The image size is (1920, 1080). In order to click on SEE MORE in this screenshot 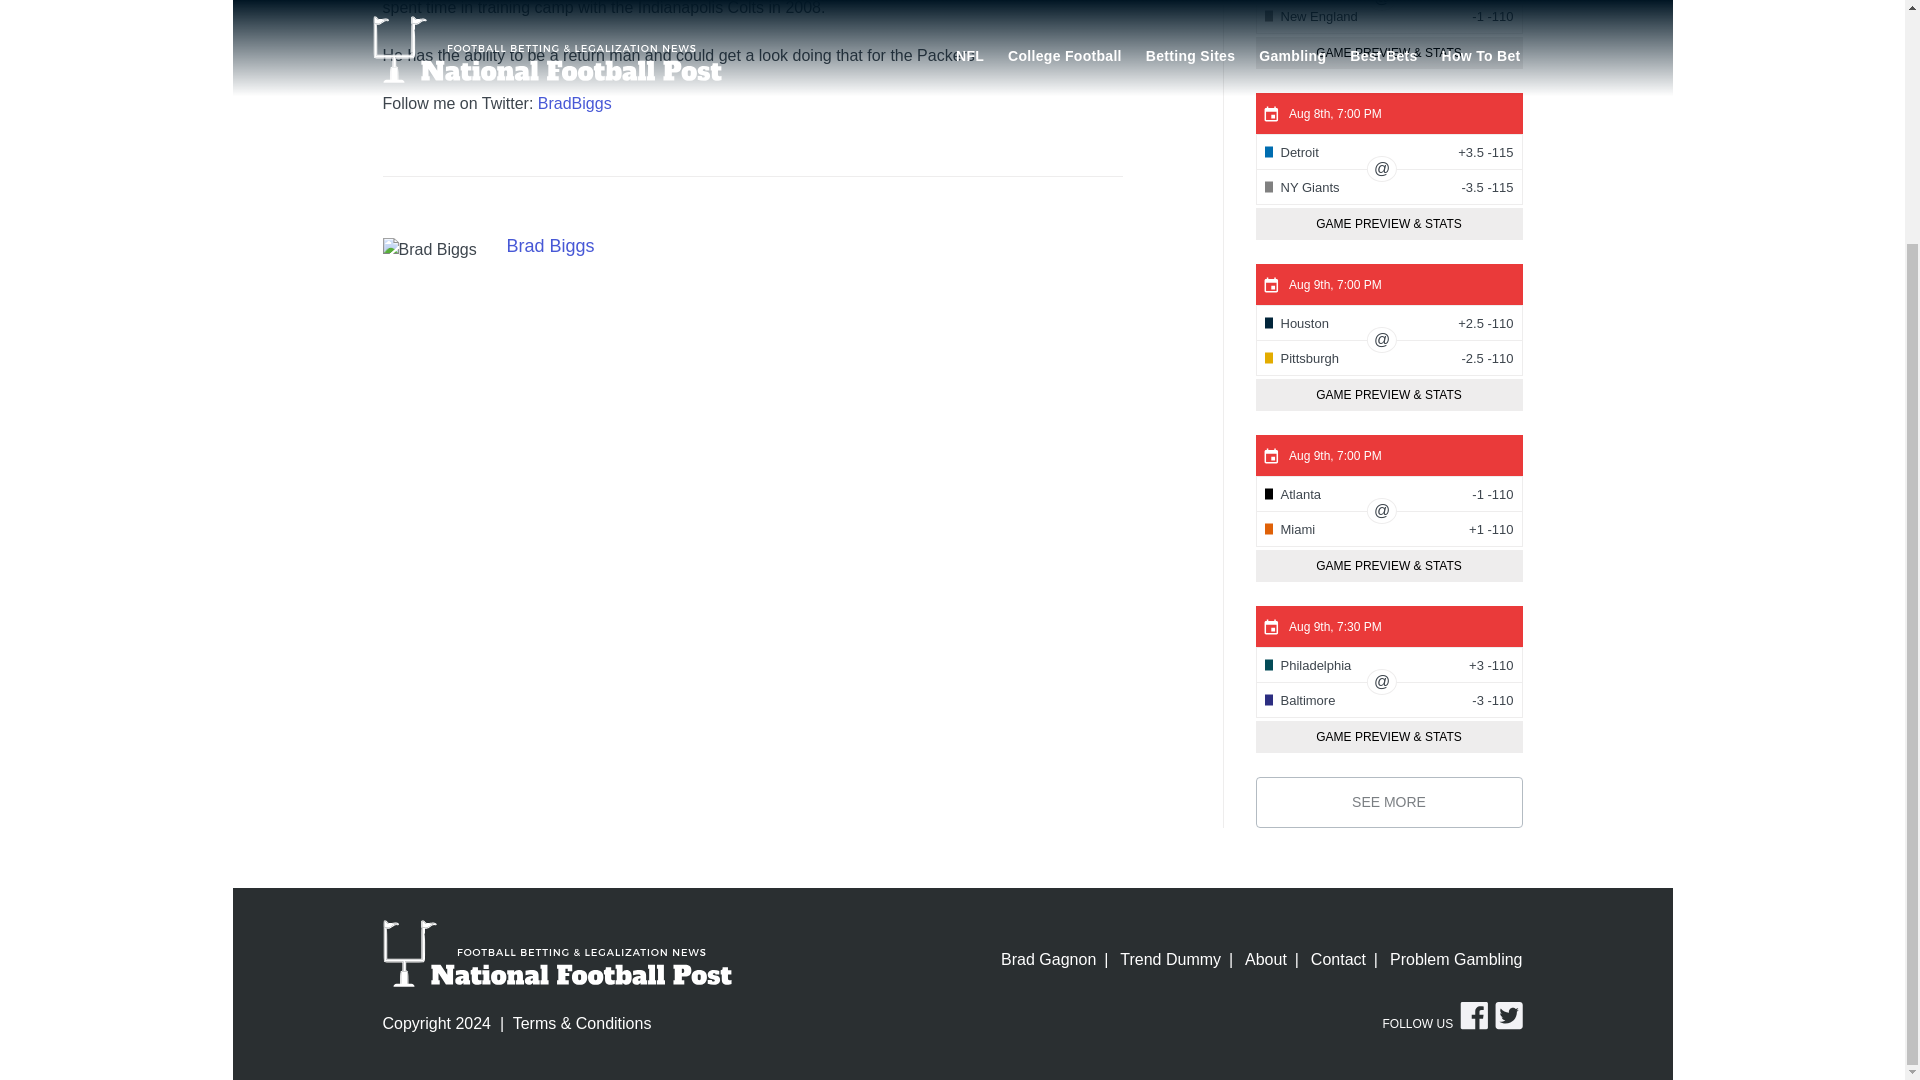, I will do `click(1388, 802)`.